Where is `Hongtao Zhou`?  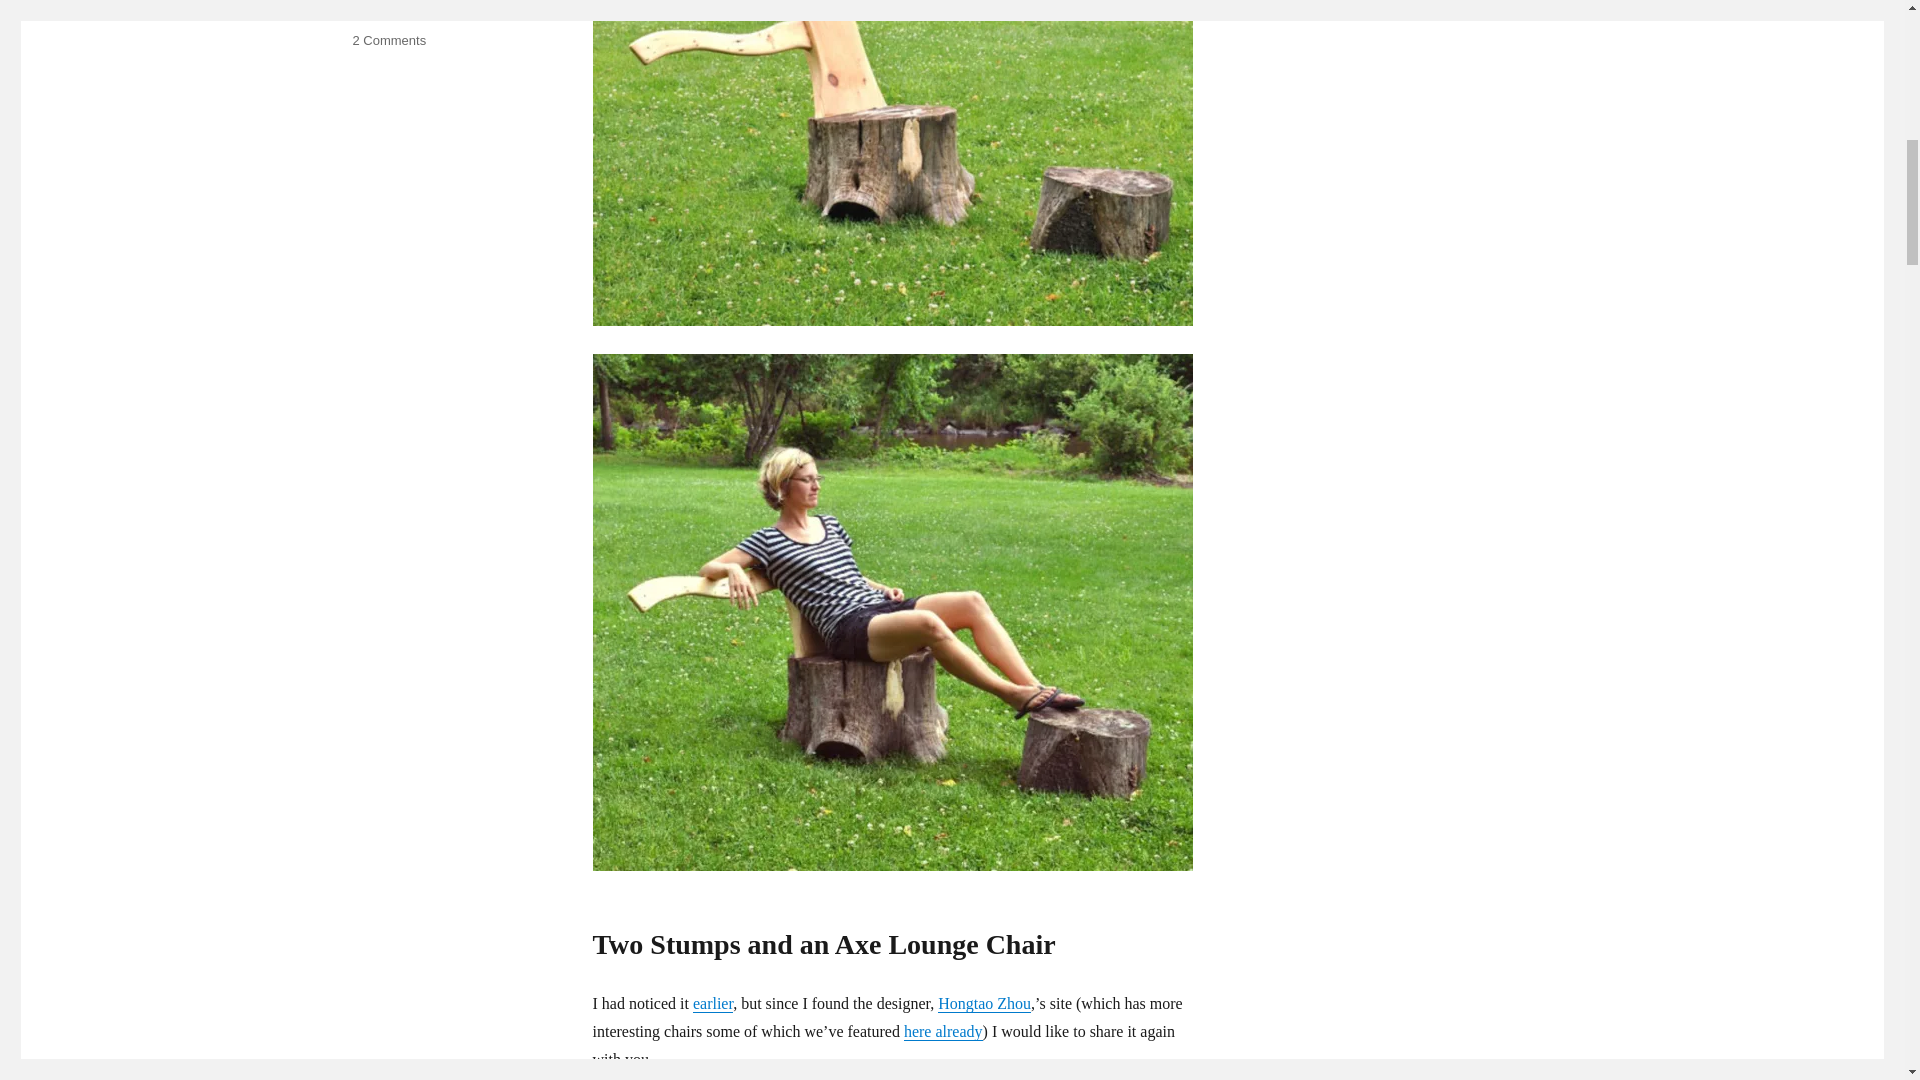
Hongtao Zhou is located at coordinates (984, 1002).